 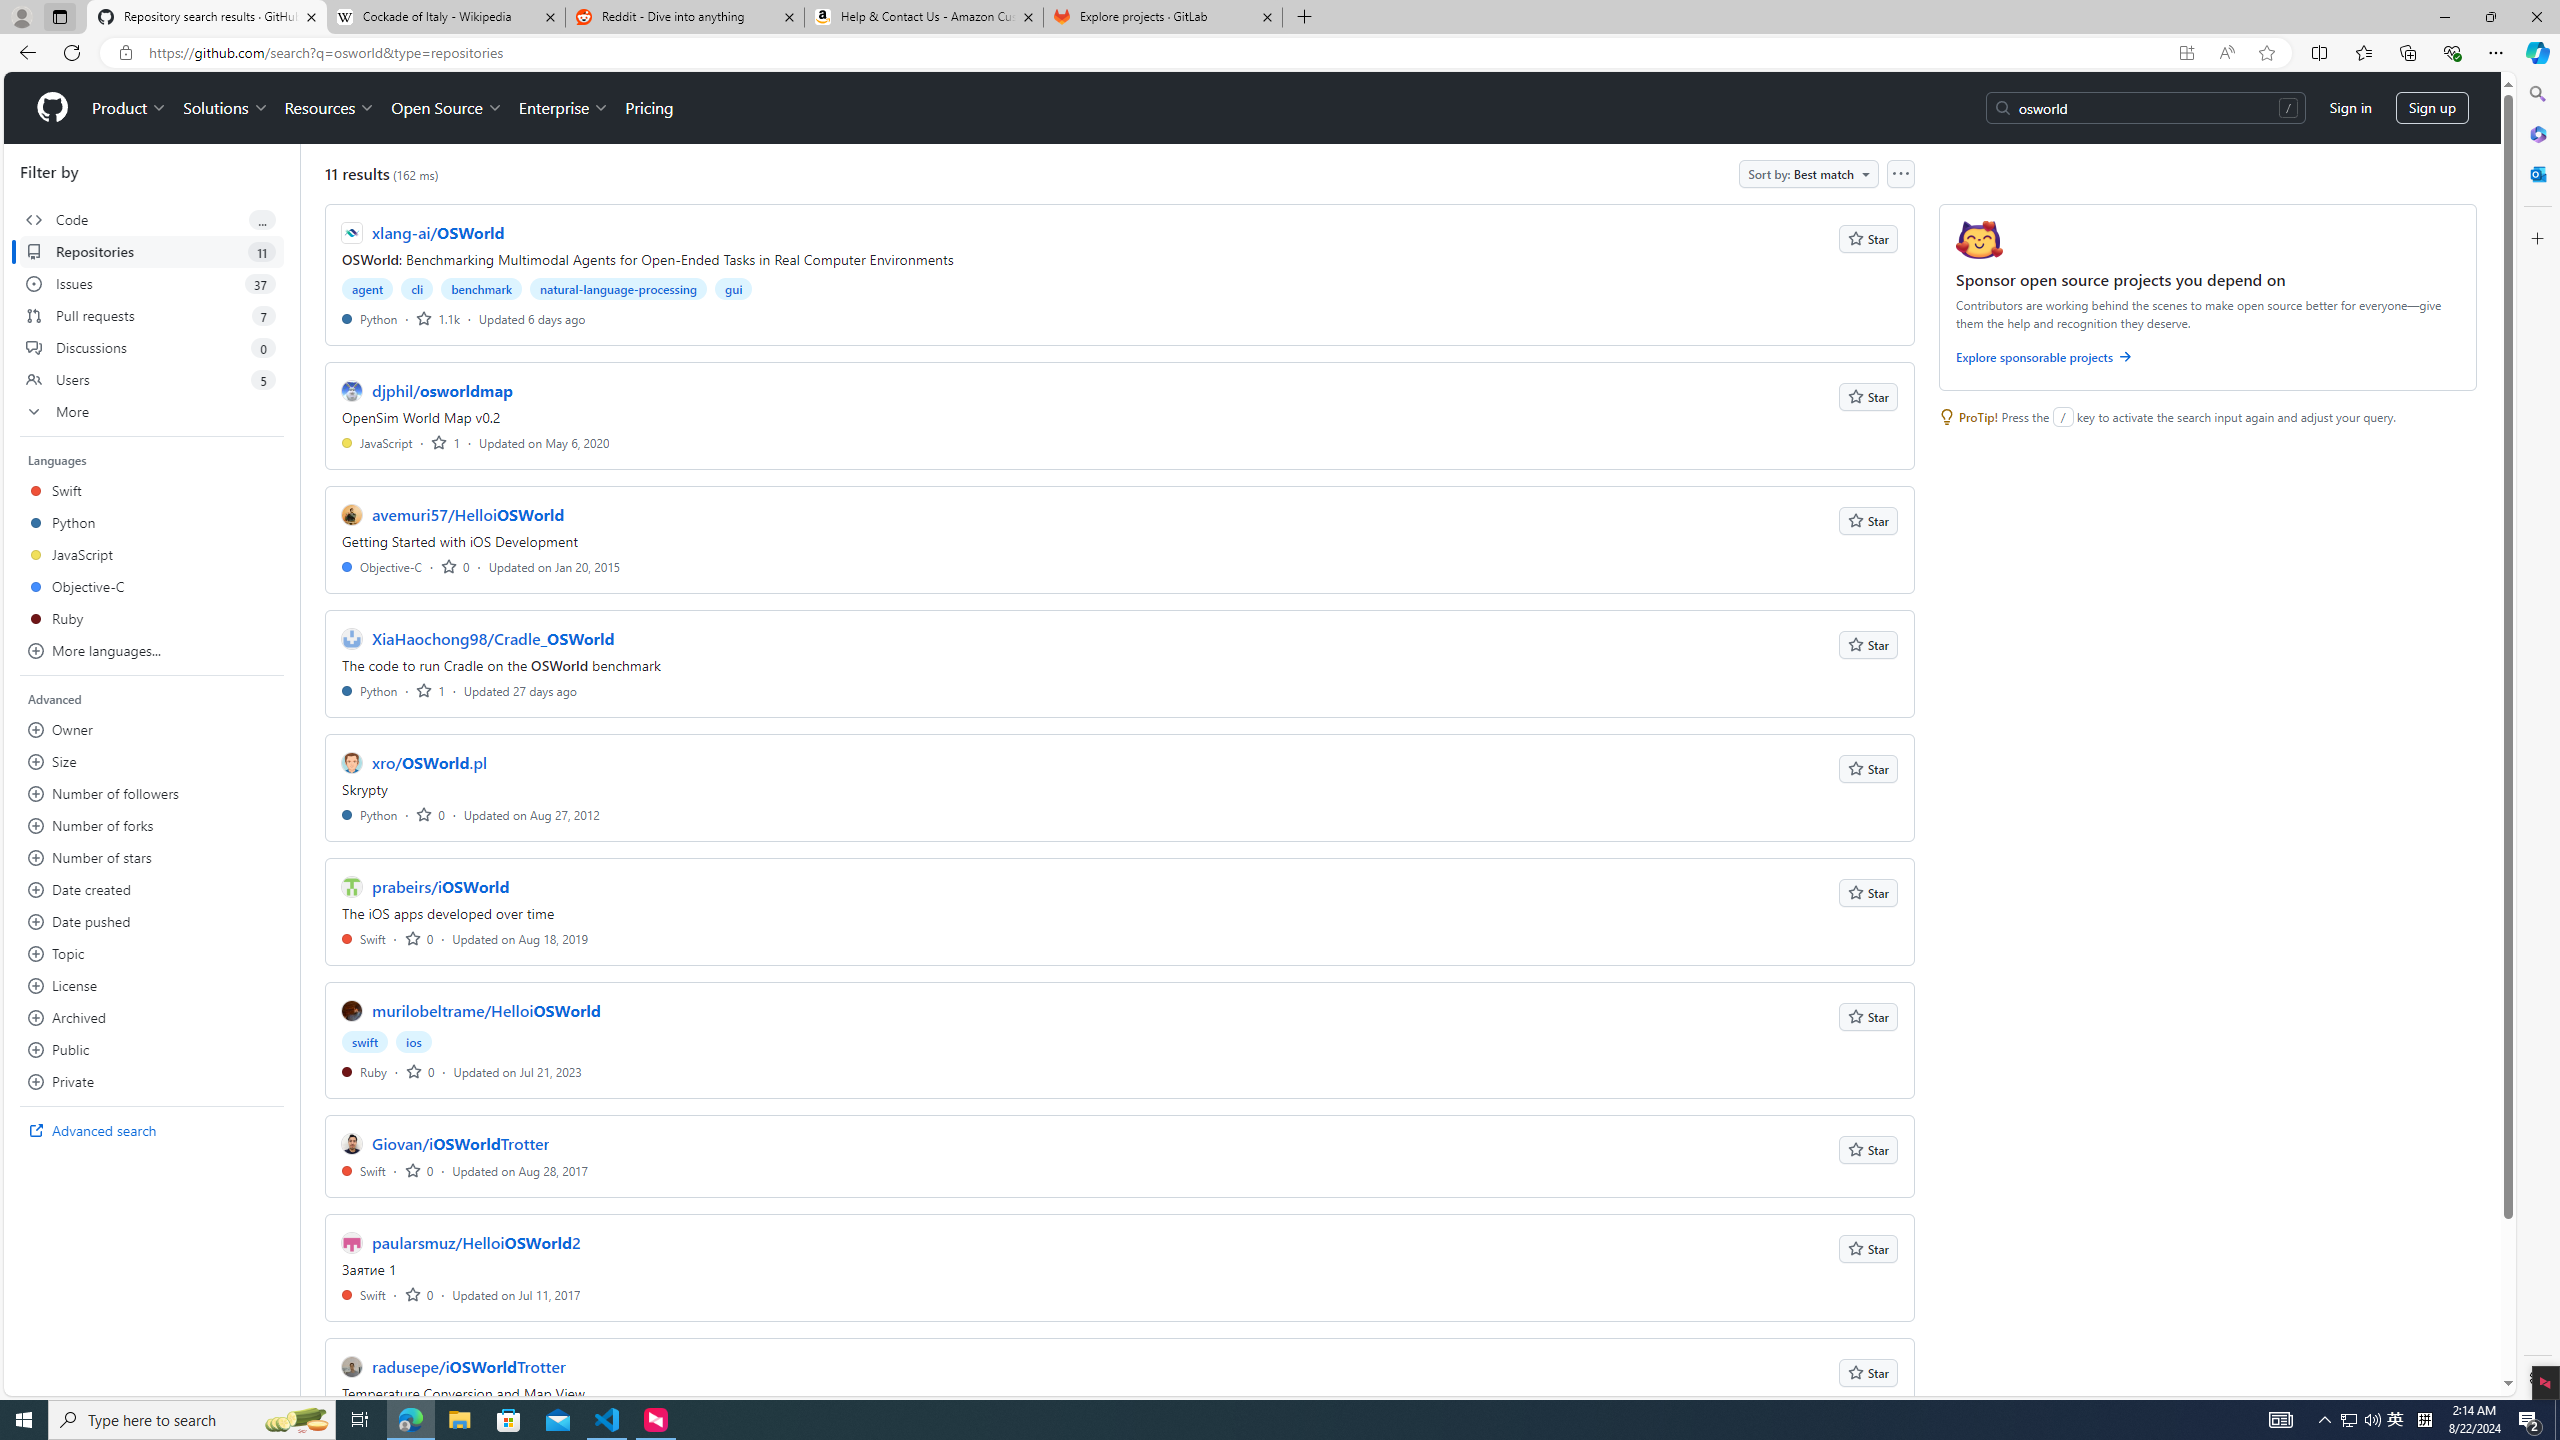 What do you see at coordinates (2496, 52) in the screenshot?
I see `Settings and more (Alt+F)` at bounding box center [2496, 52].